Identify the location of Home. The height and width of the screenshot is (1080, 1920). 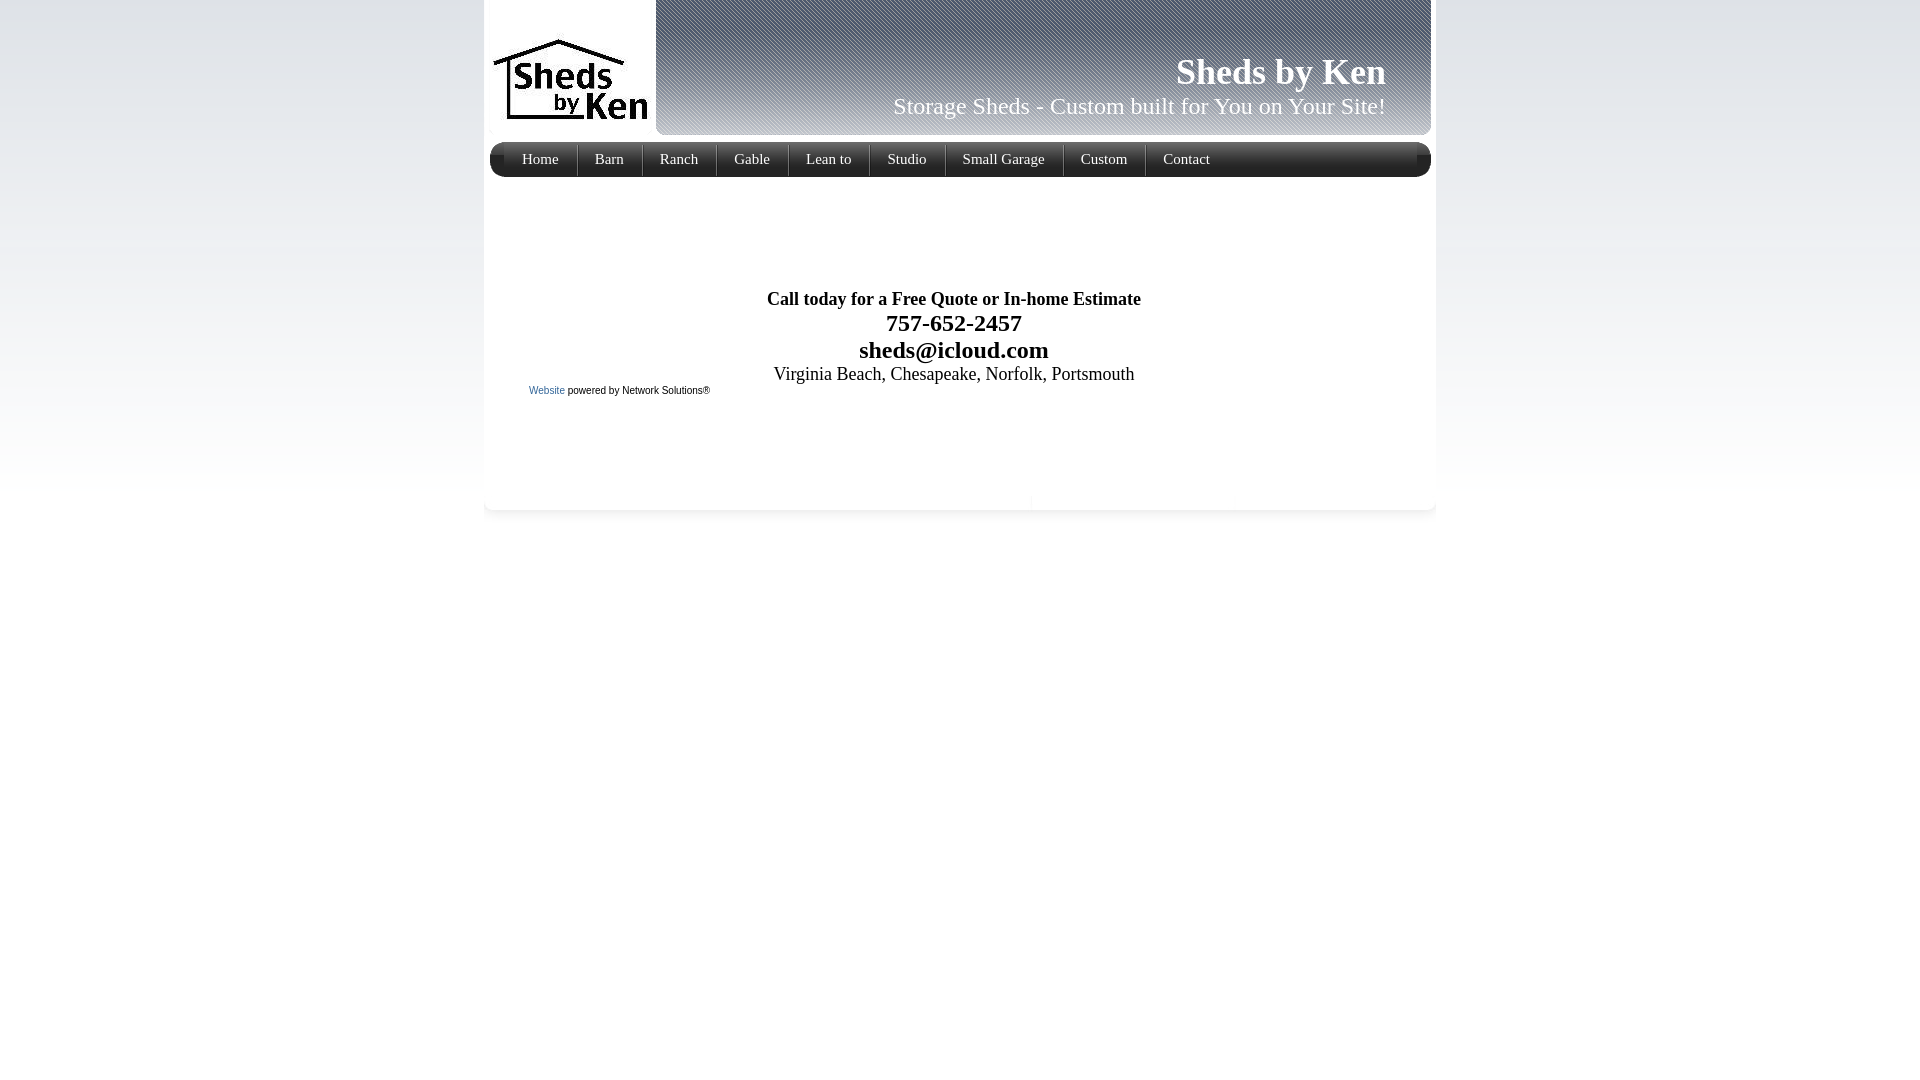
(540, 159).